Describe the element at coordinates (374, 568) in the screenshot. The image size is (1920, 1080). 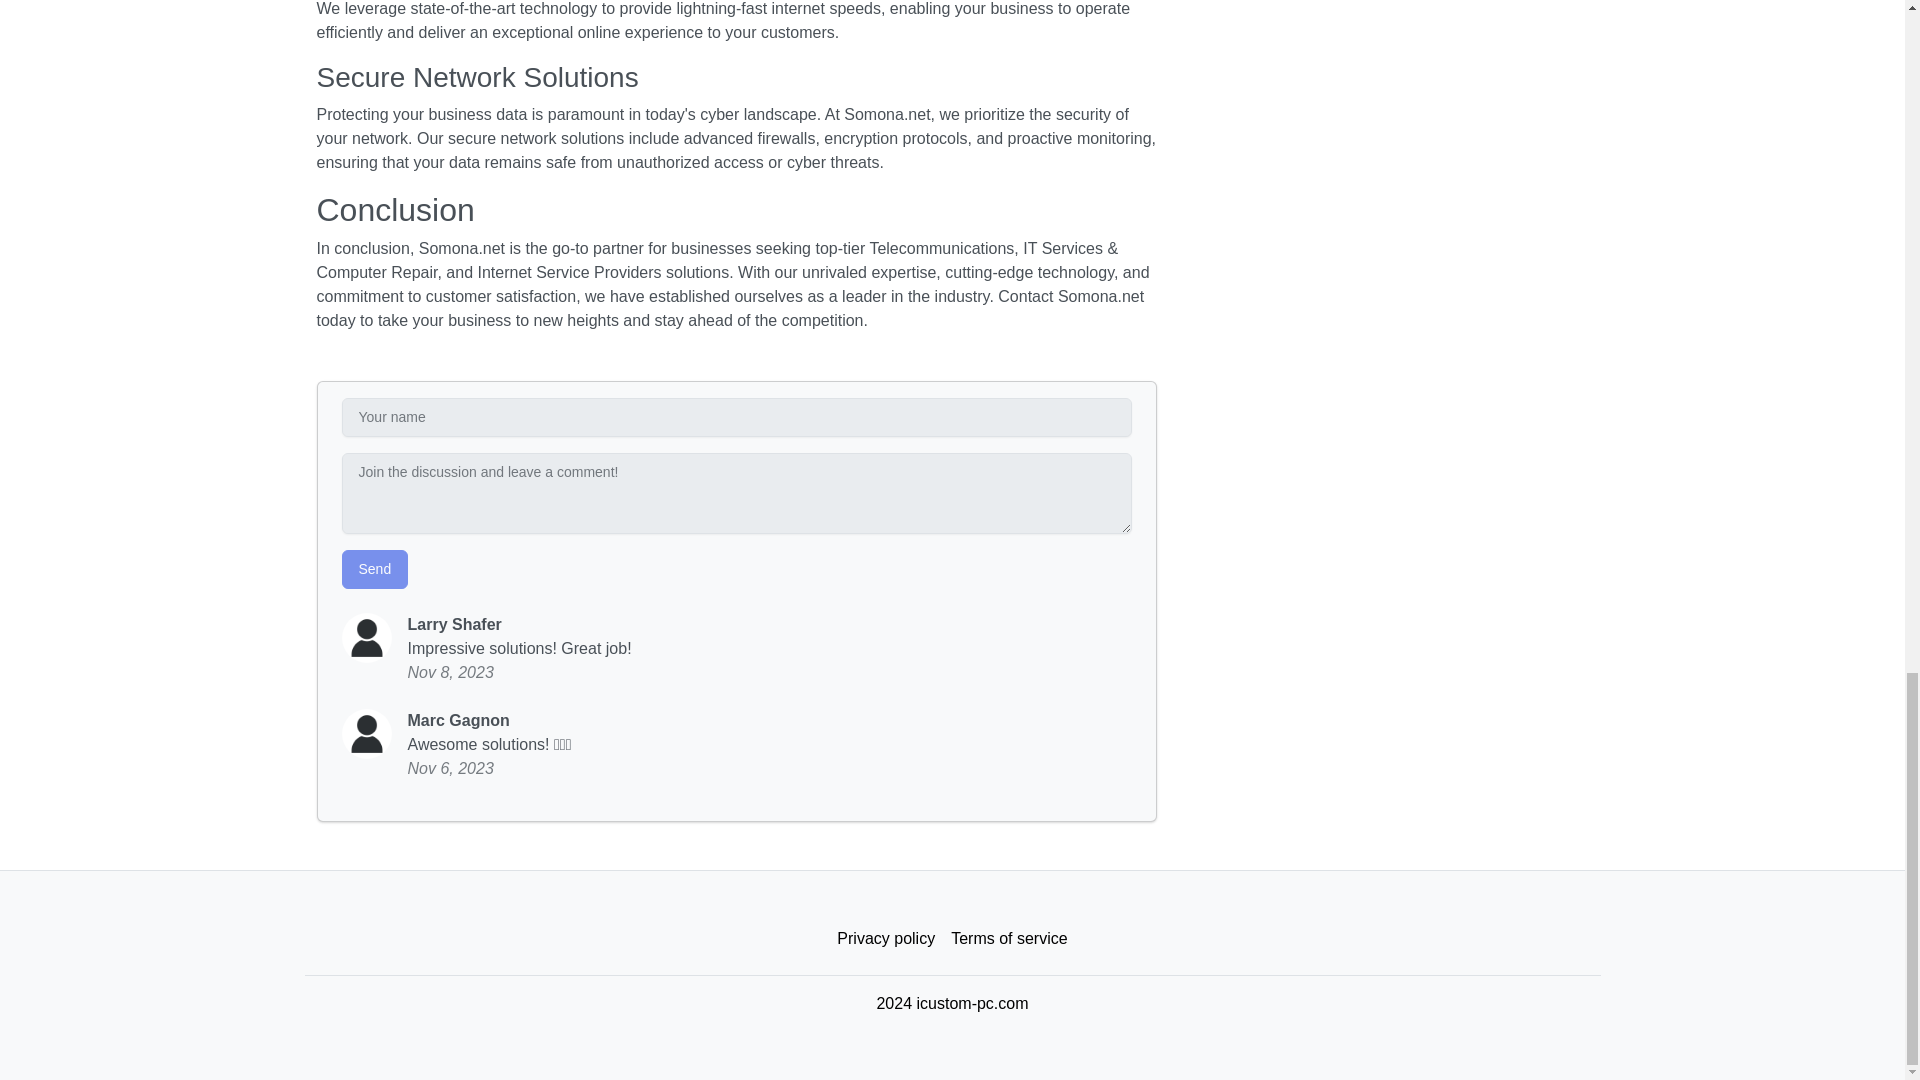
I see `Send` at that location.